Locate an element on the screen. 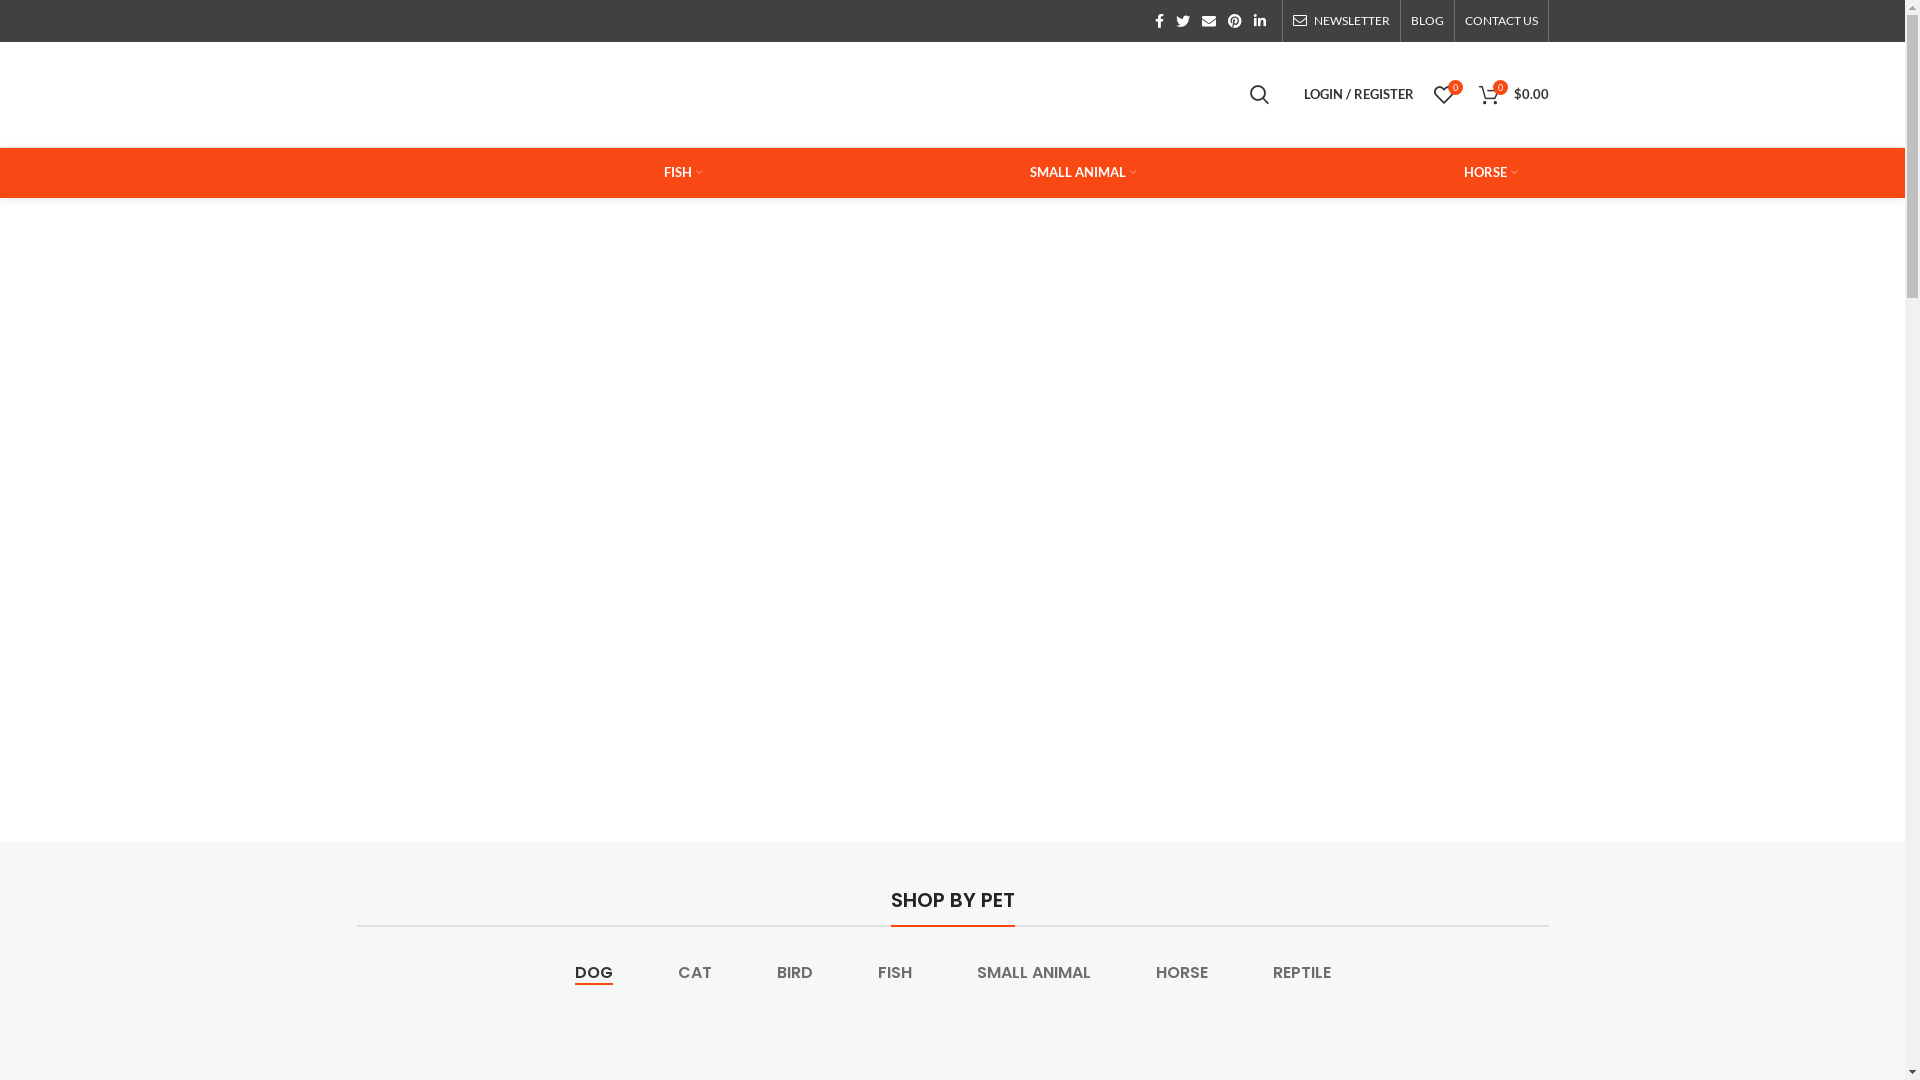 The image size is (1920, 1080). BIRD is located at coordinates (795, 973).